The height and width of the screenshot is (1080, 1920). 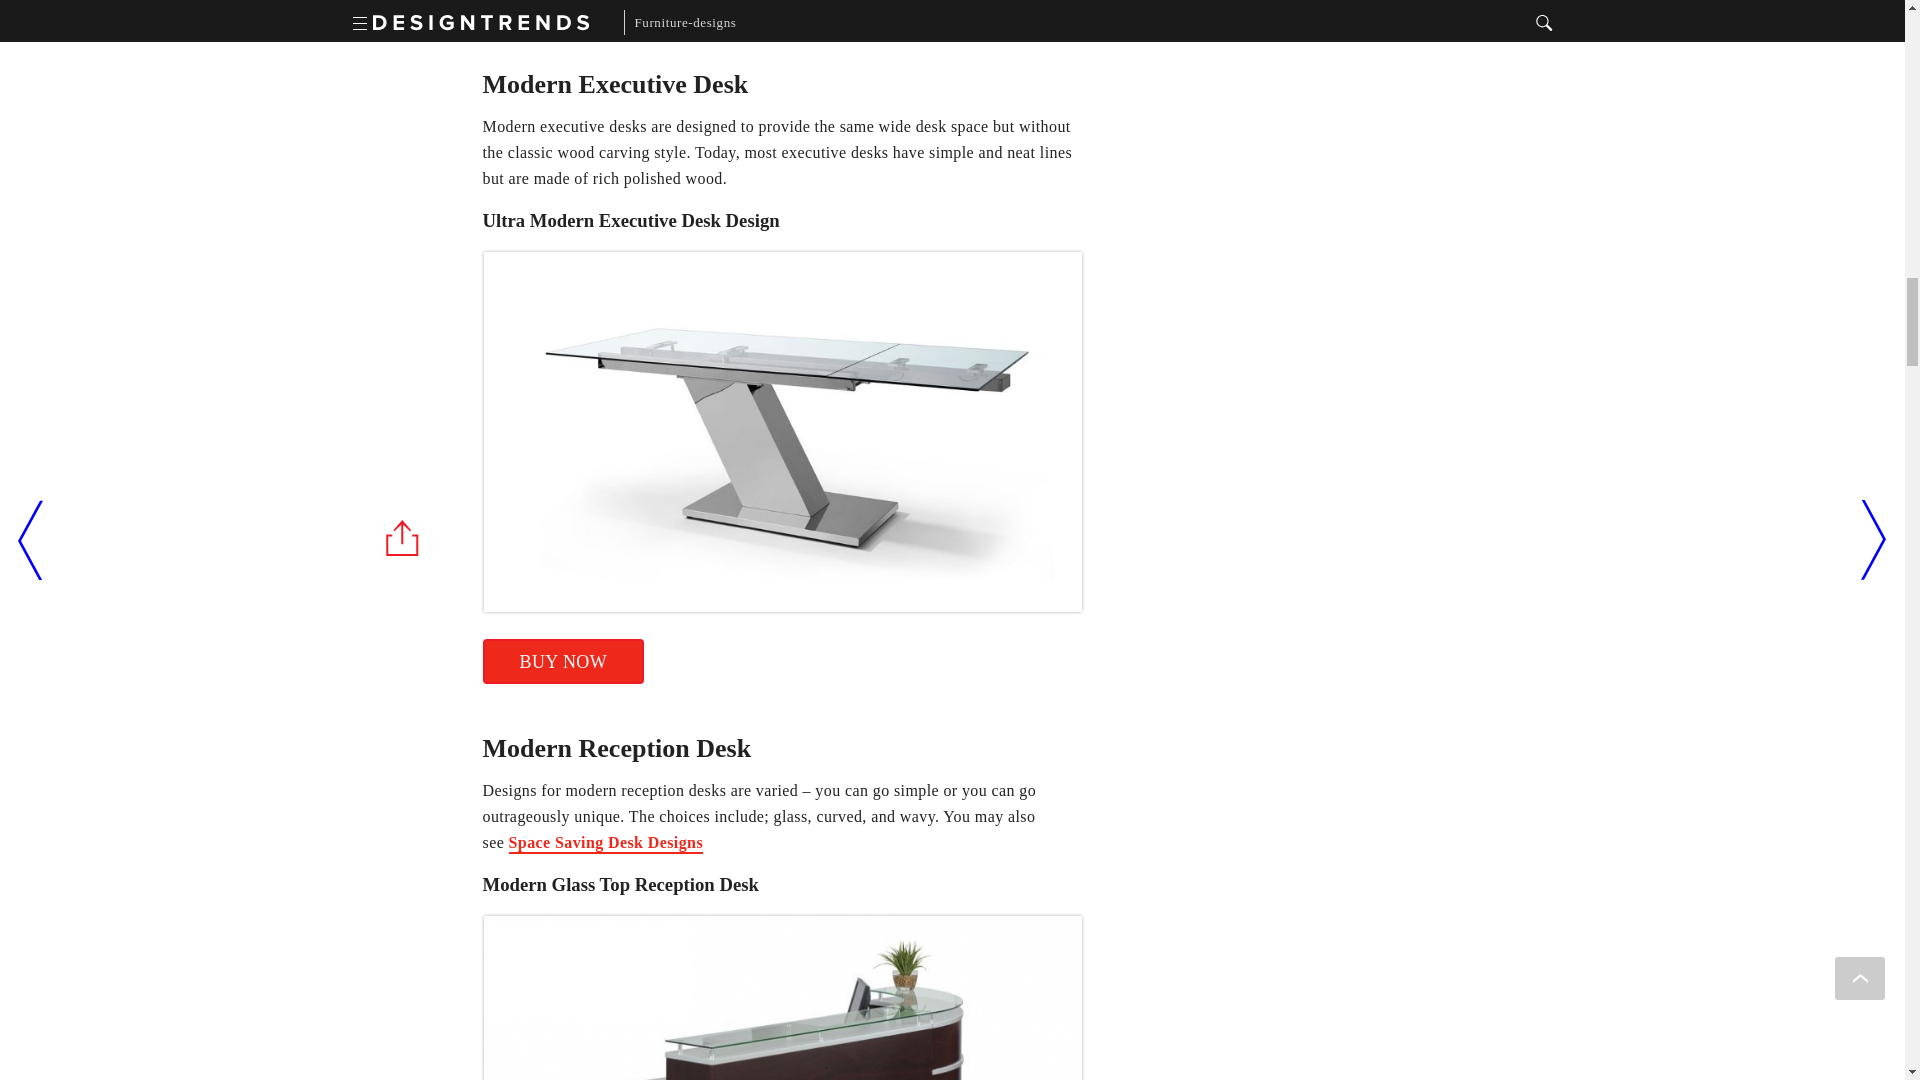 I want to click on Space Saving Desk Designs, so click(x=605, y=844).